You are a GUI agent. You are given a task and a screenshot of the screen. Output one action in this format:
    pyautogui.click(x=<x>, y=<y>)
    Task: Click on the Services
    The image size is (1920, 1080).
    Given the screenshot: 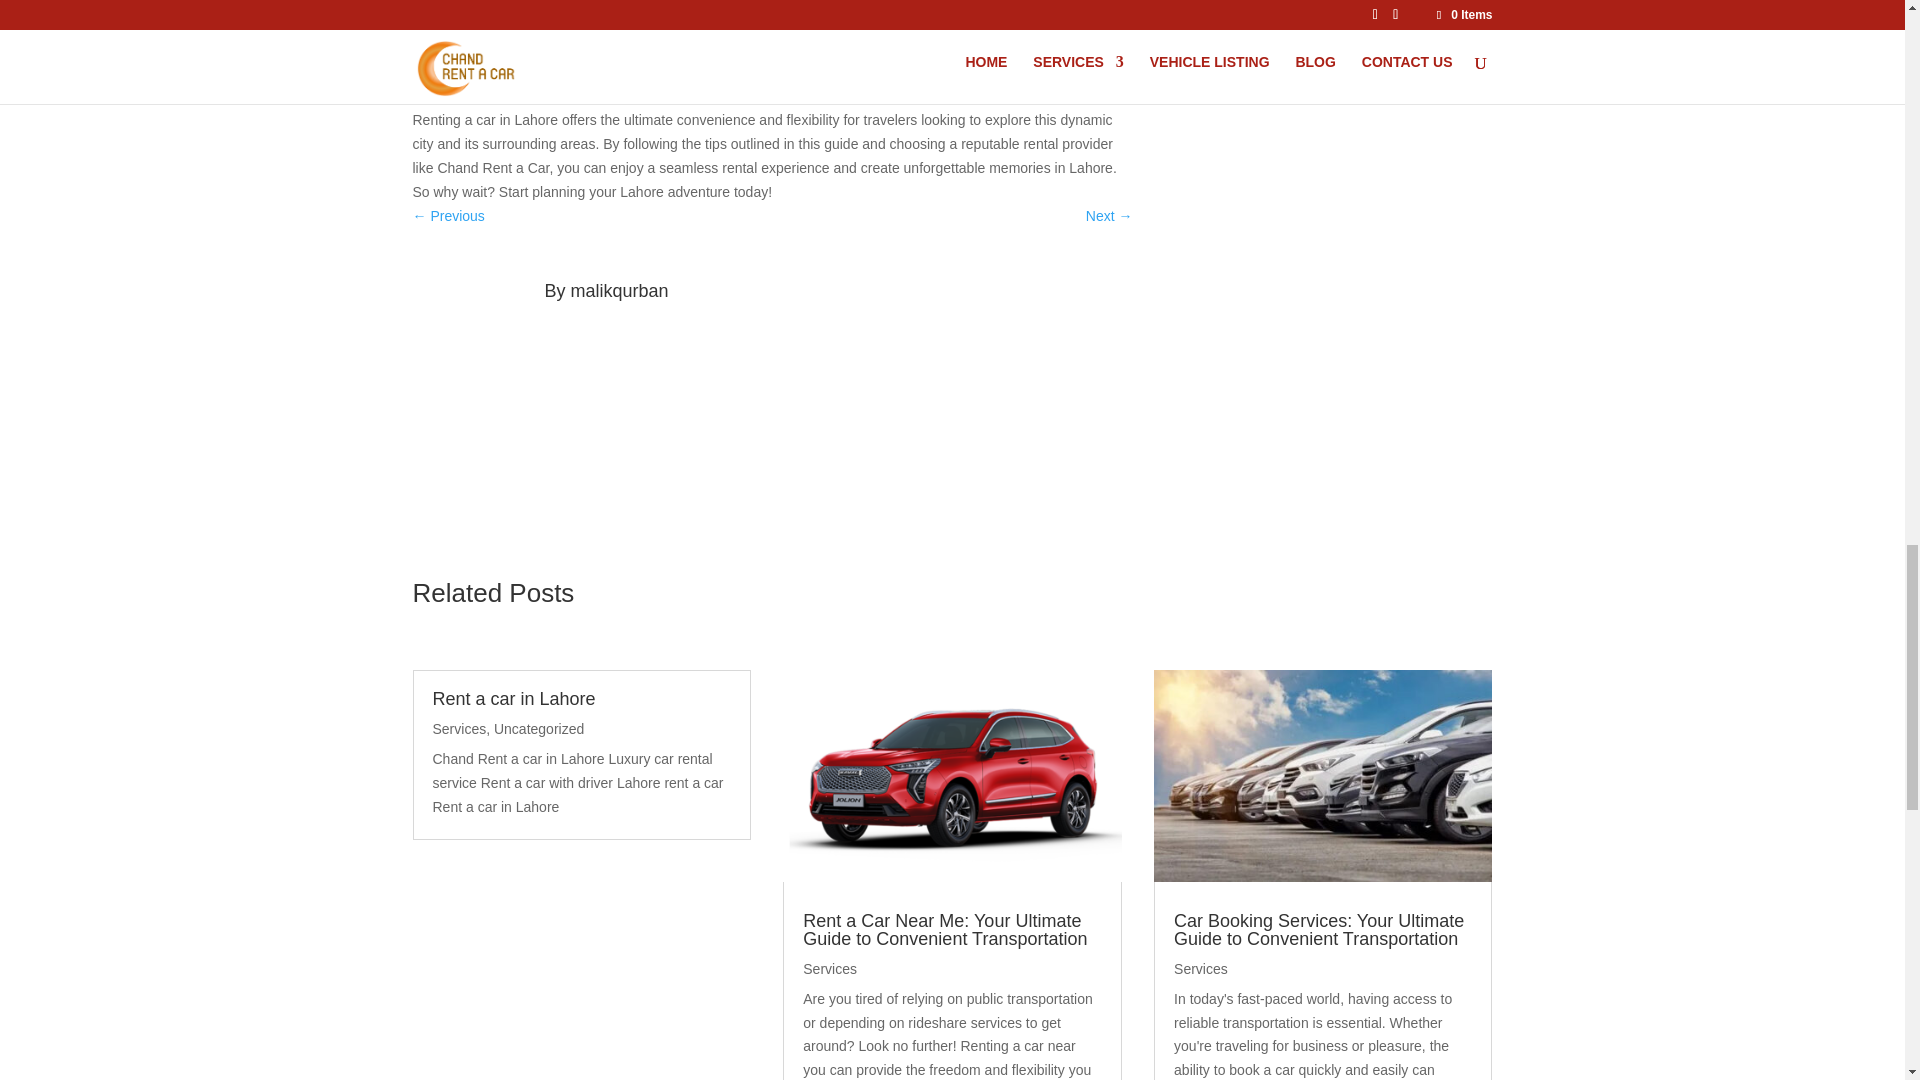 What is the action you would take?
    pyautogui.click(x=1200, y=969)
    